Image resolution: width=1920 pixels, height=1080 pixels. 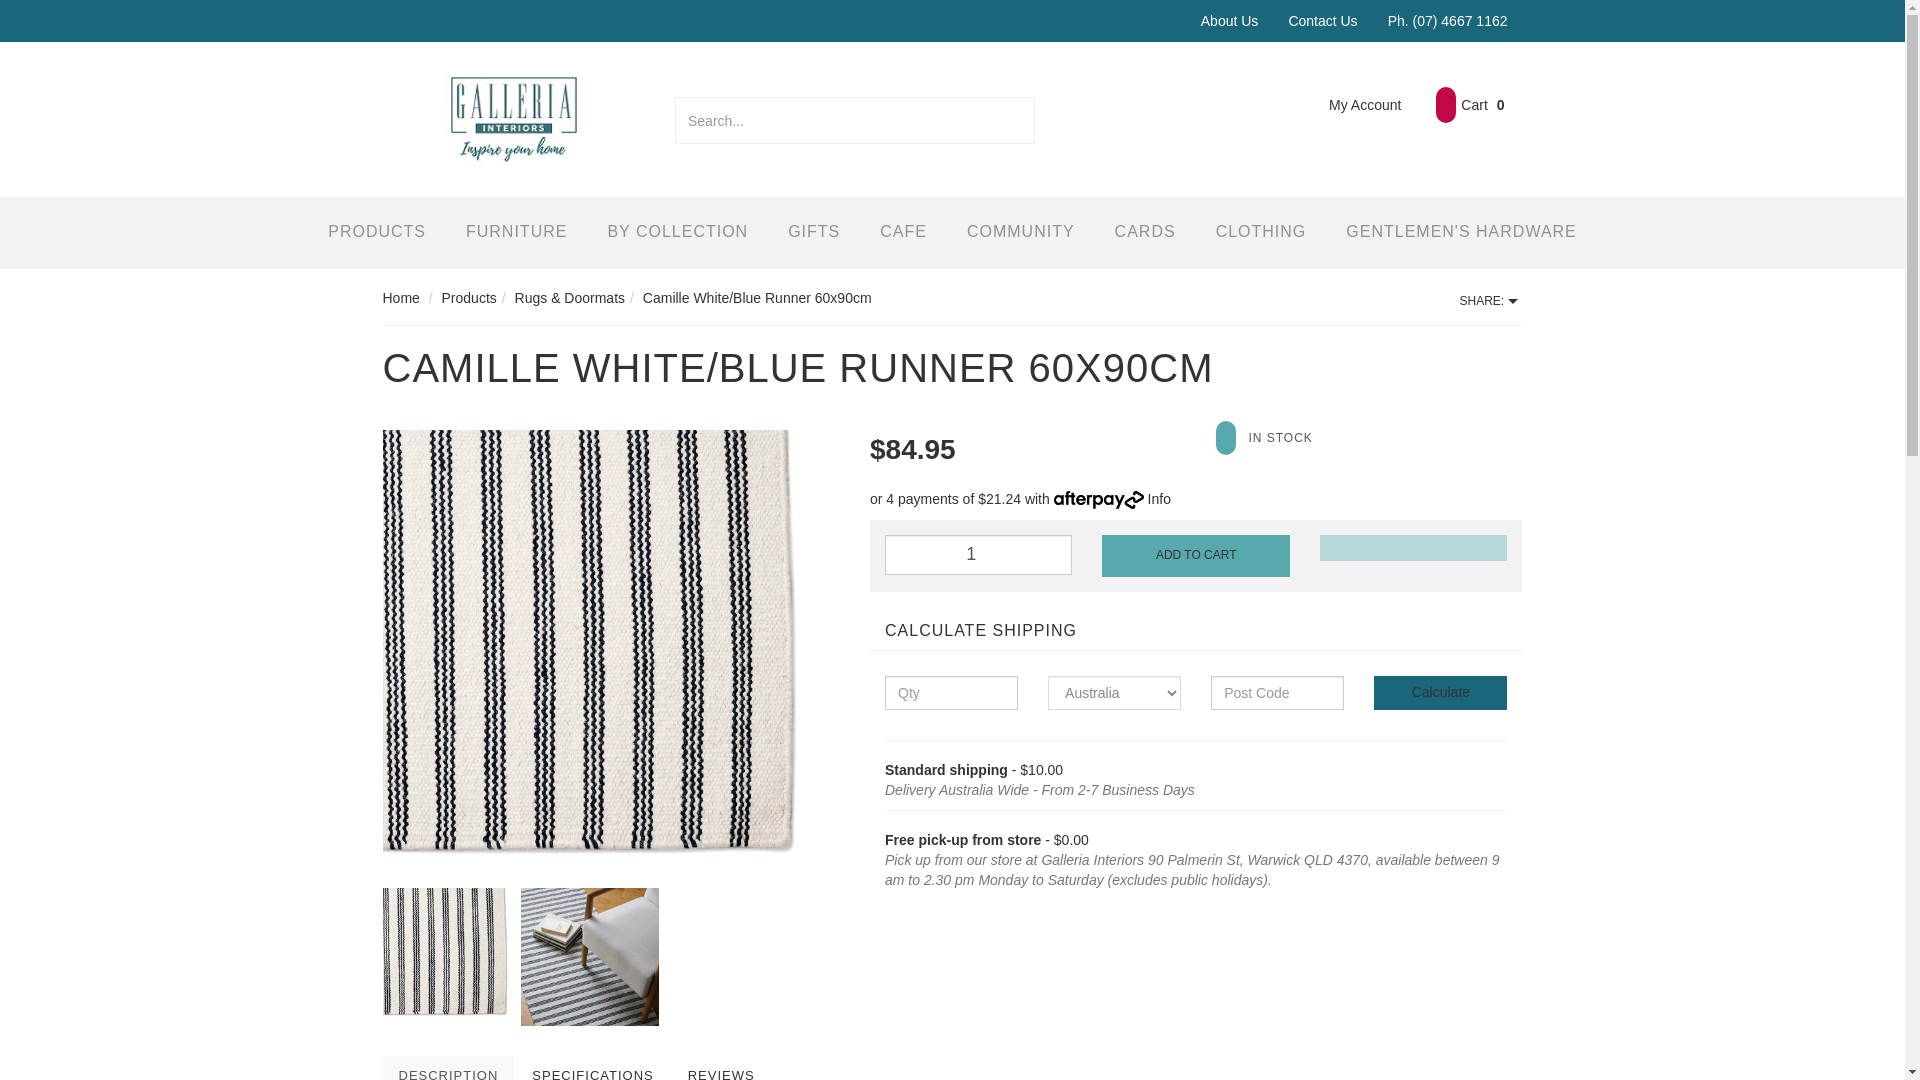 What do you see at coordinates (589, 956) in the screenshot?
I see `Large View` at bounding box center [589, 956].